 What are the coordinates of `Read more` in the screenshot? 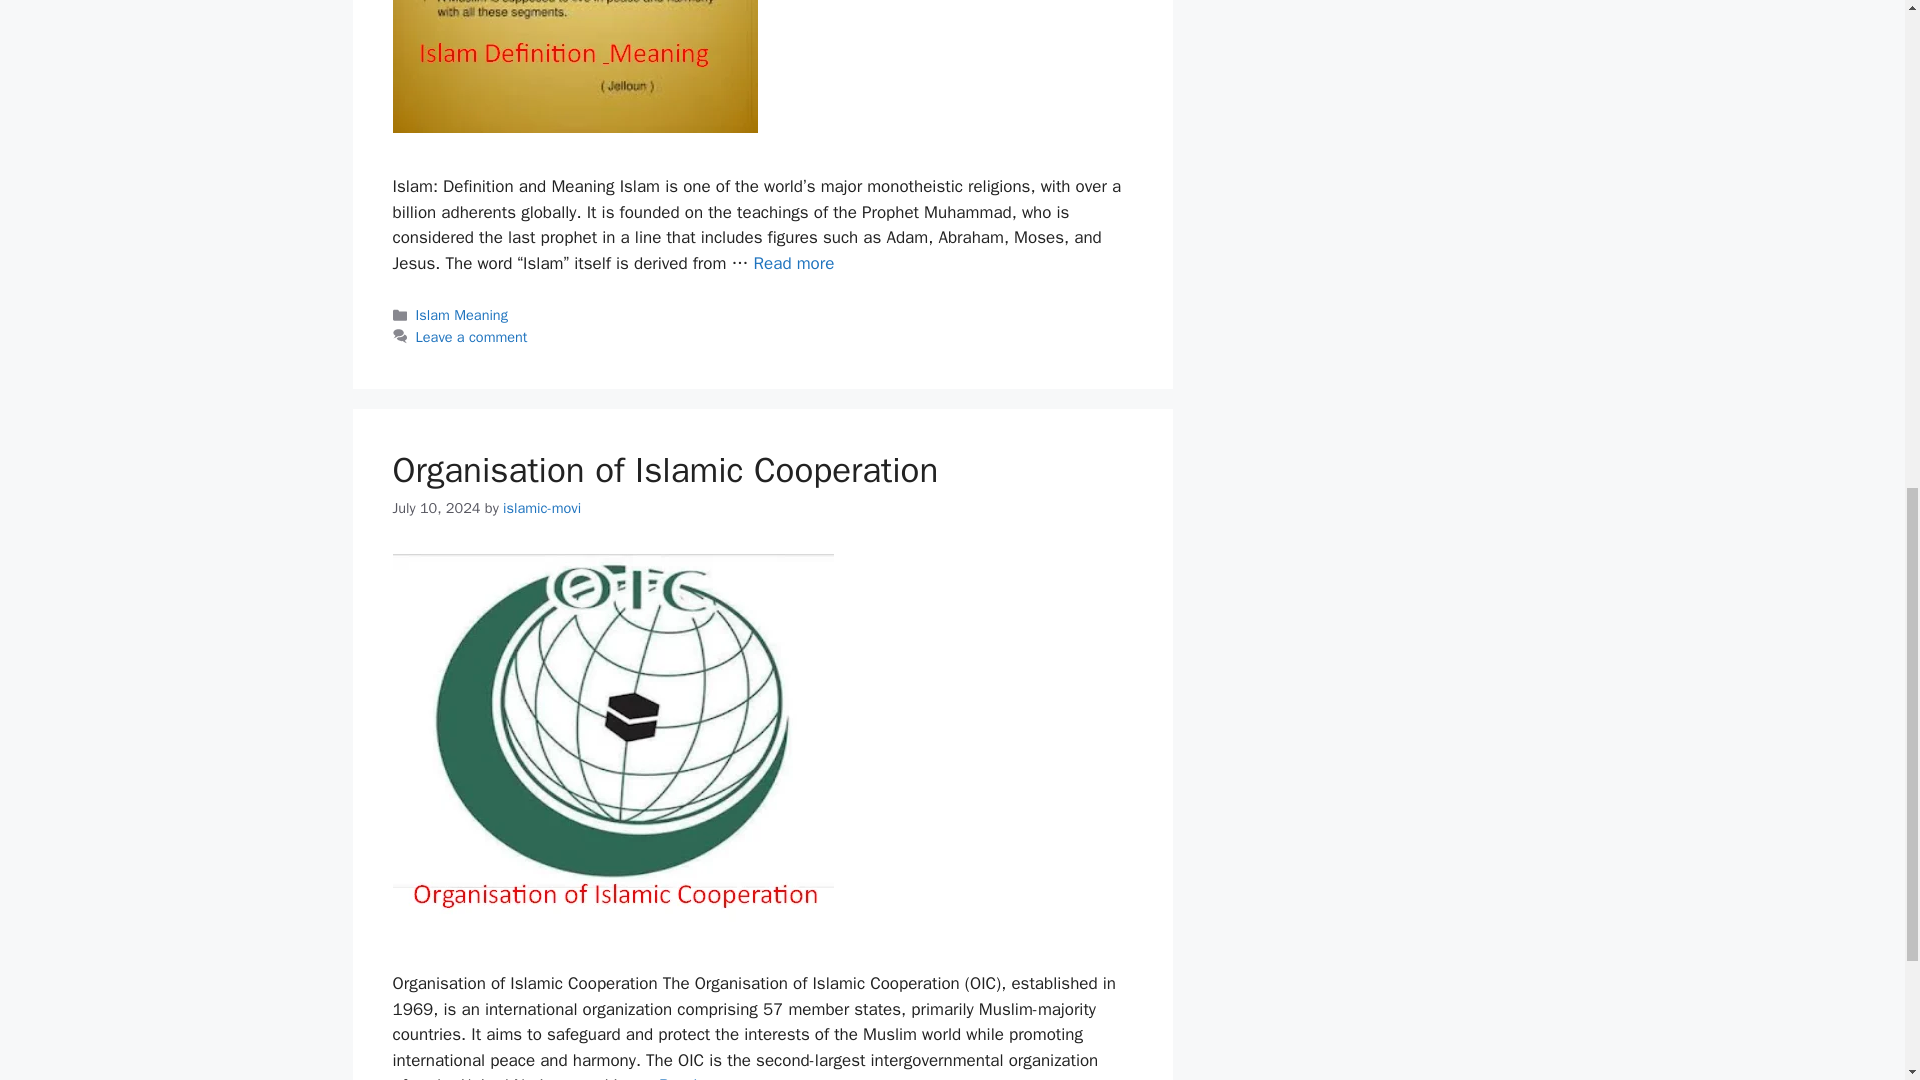 It's located at (794, 263).